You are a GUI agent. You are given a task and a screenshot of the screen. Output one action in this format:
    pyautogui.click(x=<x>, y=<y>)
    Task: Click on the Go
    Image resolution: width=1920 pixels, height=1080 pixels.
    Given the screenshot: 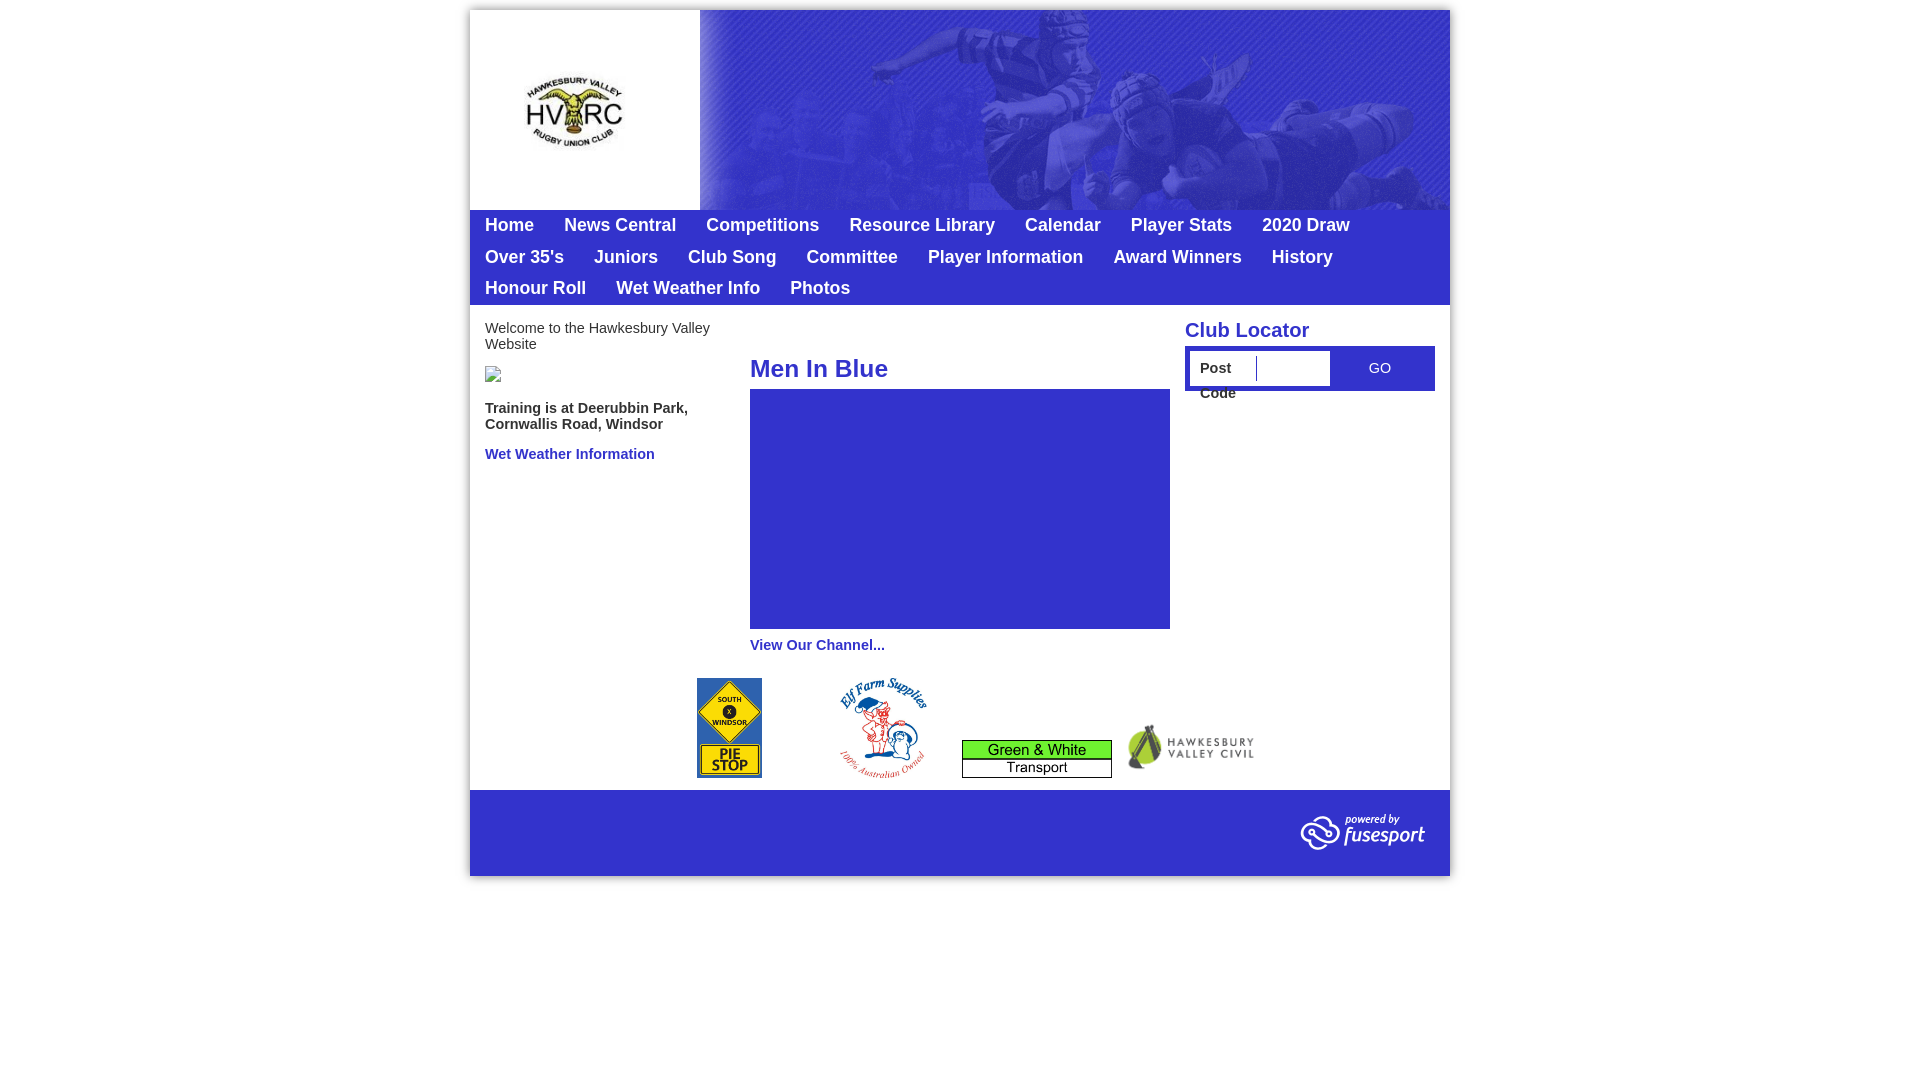 What is the action you would take?
    pyautogui.click(x=1380, y=368)
    